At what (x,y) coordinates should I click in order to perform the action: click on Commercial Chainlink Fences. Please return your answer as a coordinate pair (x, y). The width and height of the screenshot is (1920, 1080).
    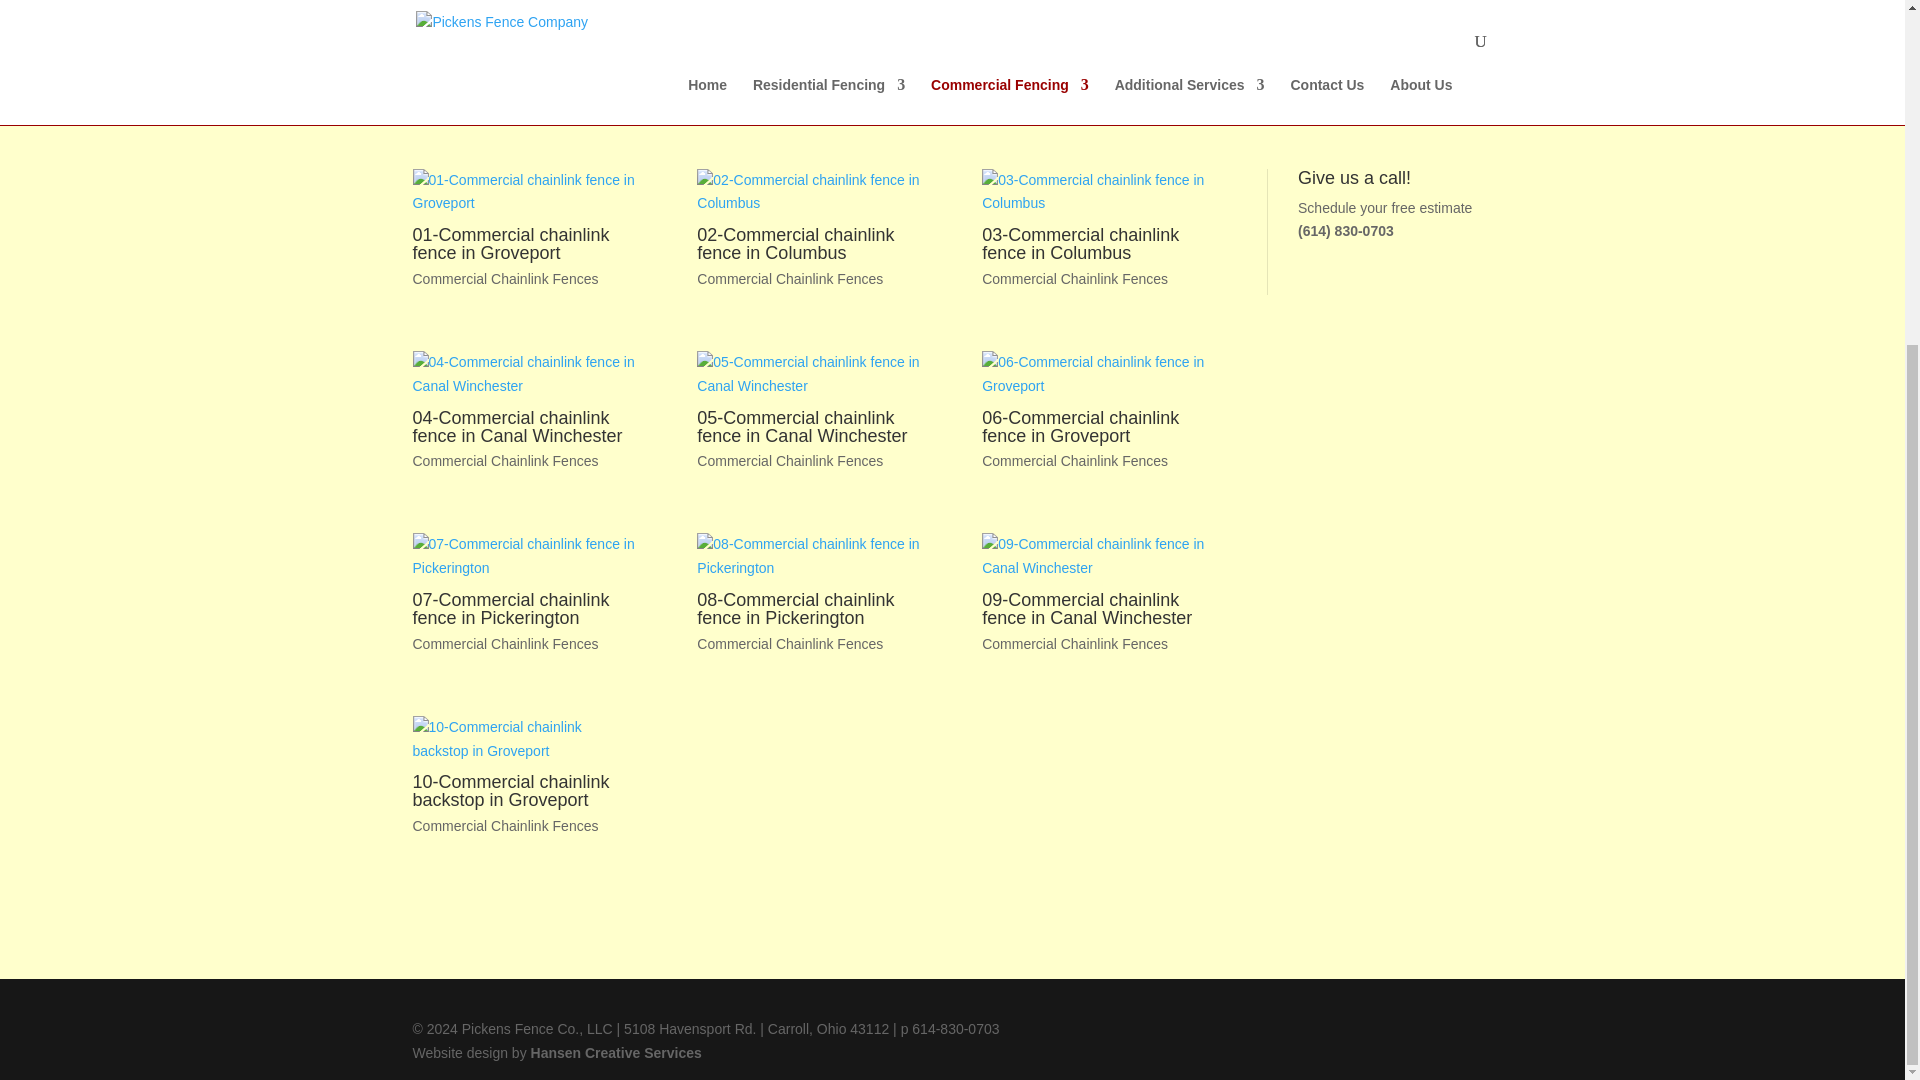
    Looking at the image, I should click on (504, 644).